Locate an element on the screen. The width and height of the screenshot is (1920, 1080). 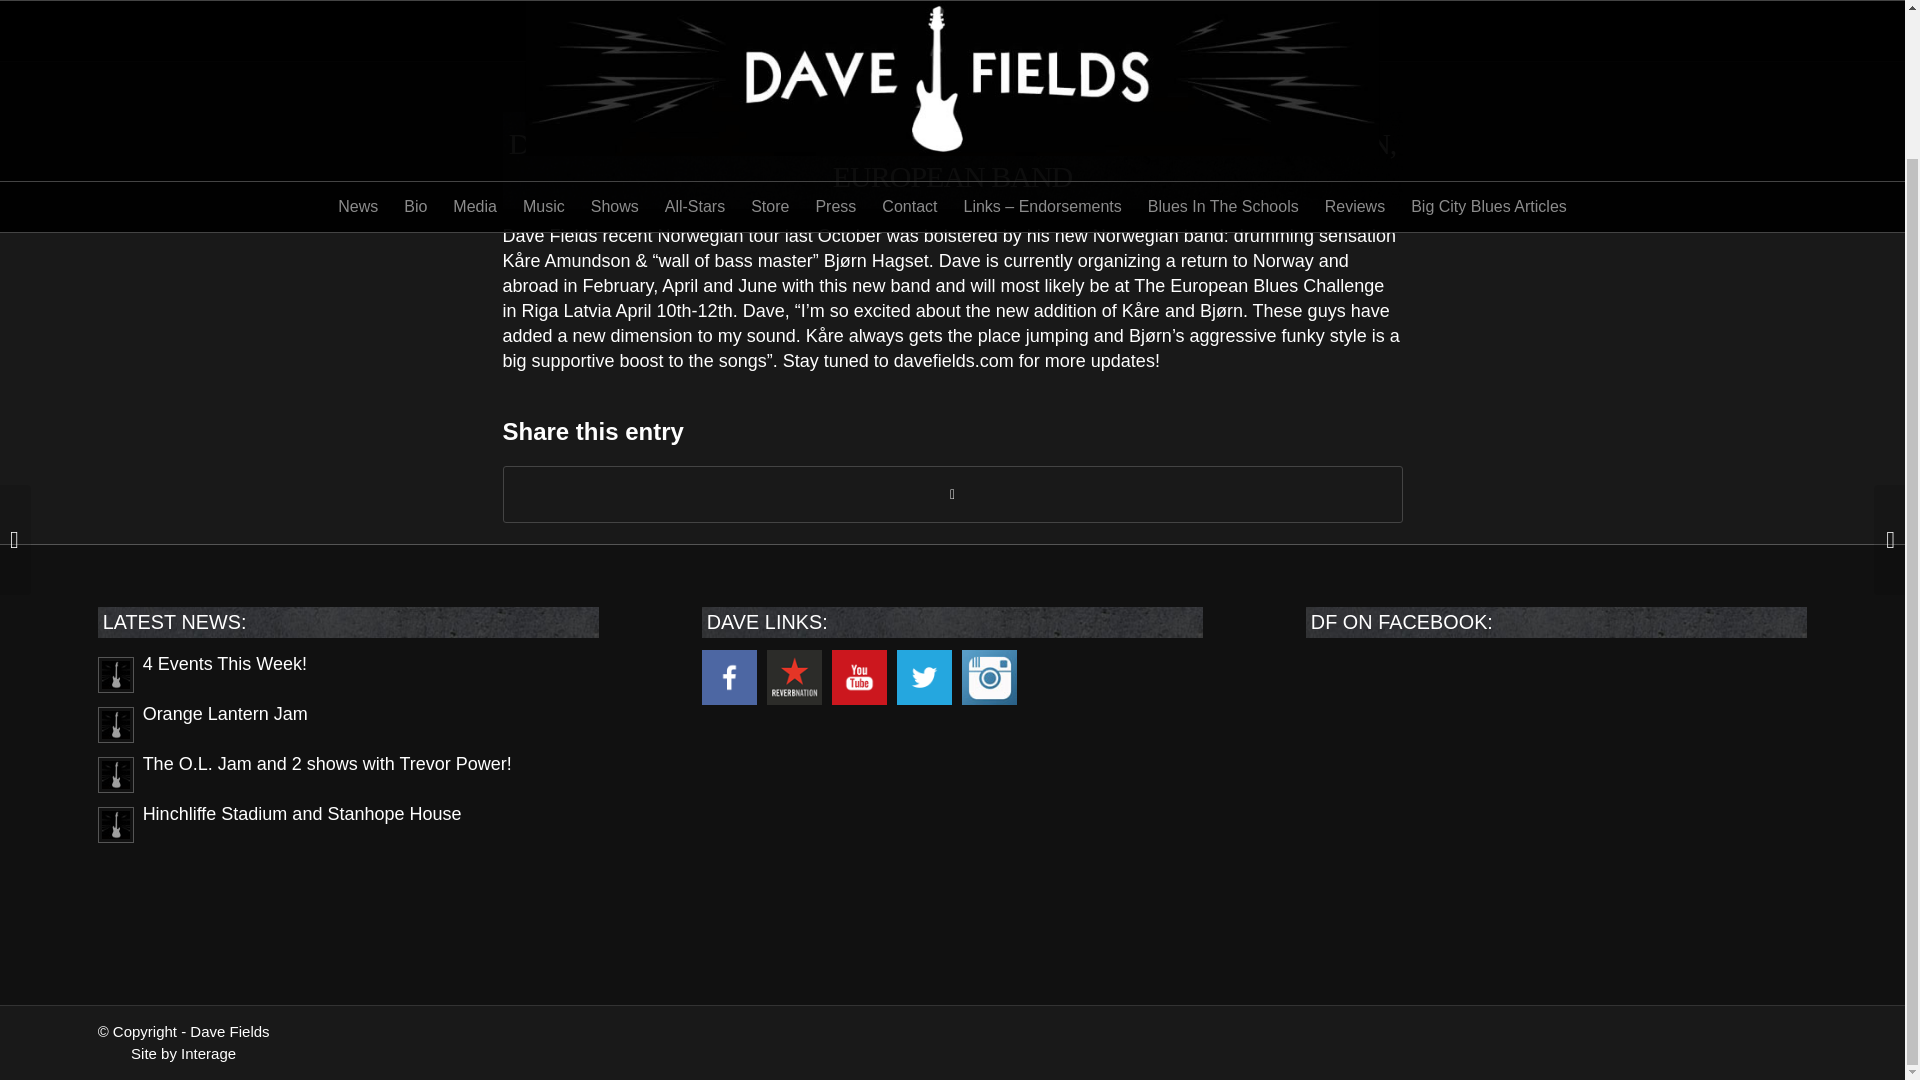
Interage is located at coordinates (208, 1053).